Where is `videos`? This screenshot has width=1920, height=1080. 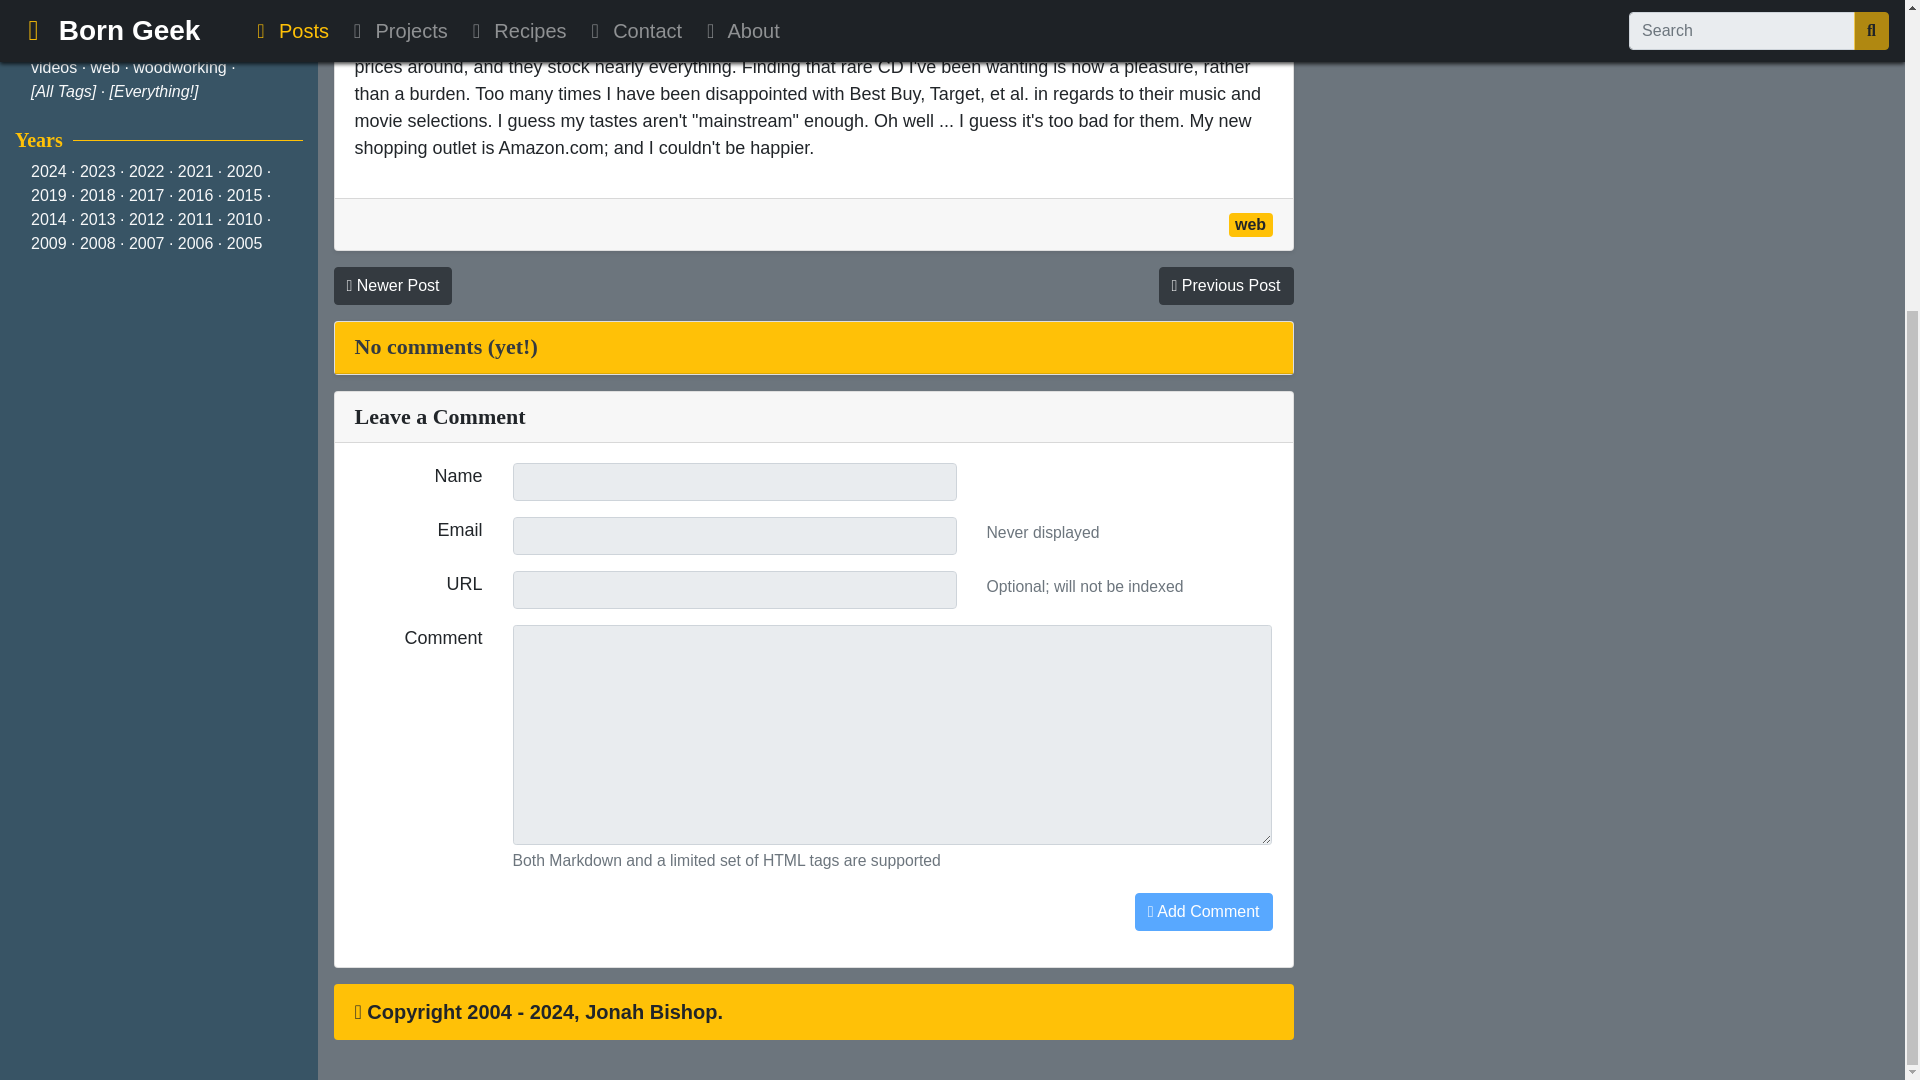
videos is located at coordinates (53, 67).